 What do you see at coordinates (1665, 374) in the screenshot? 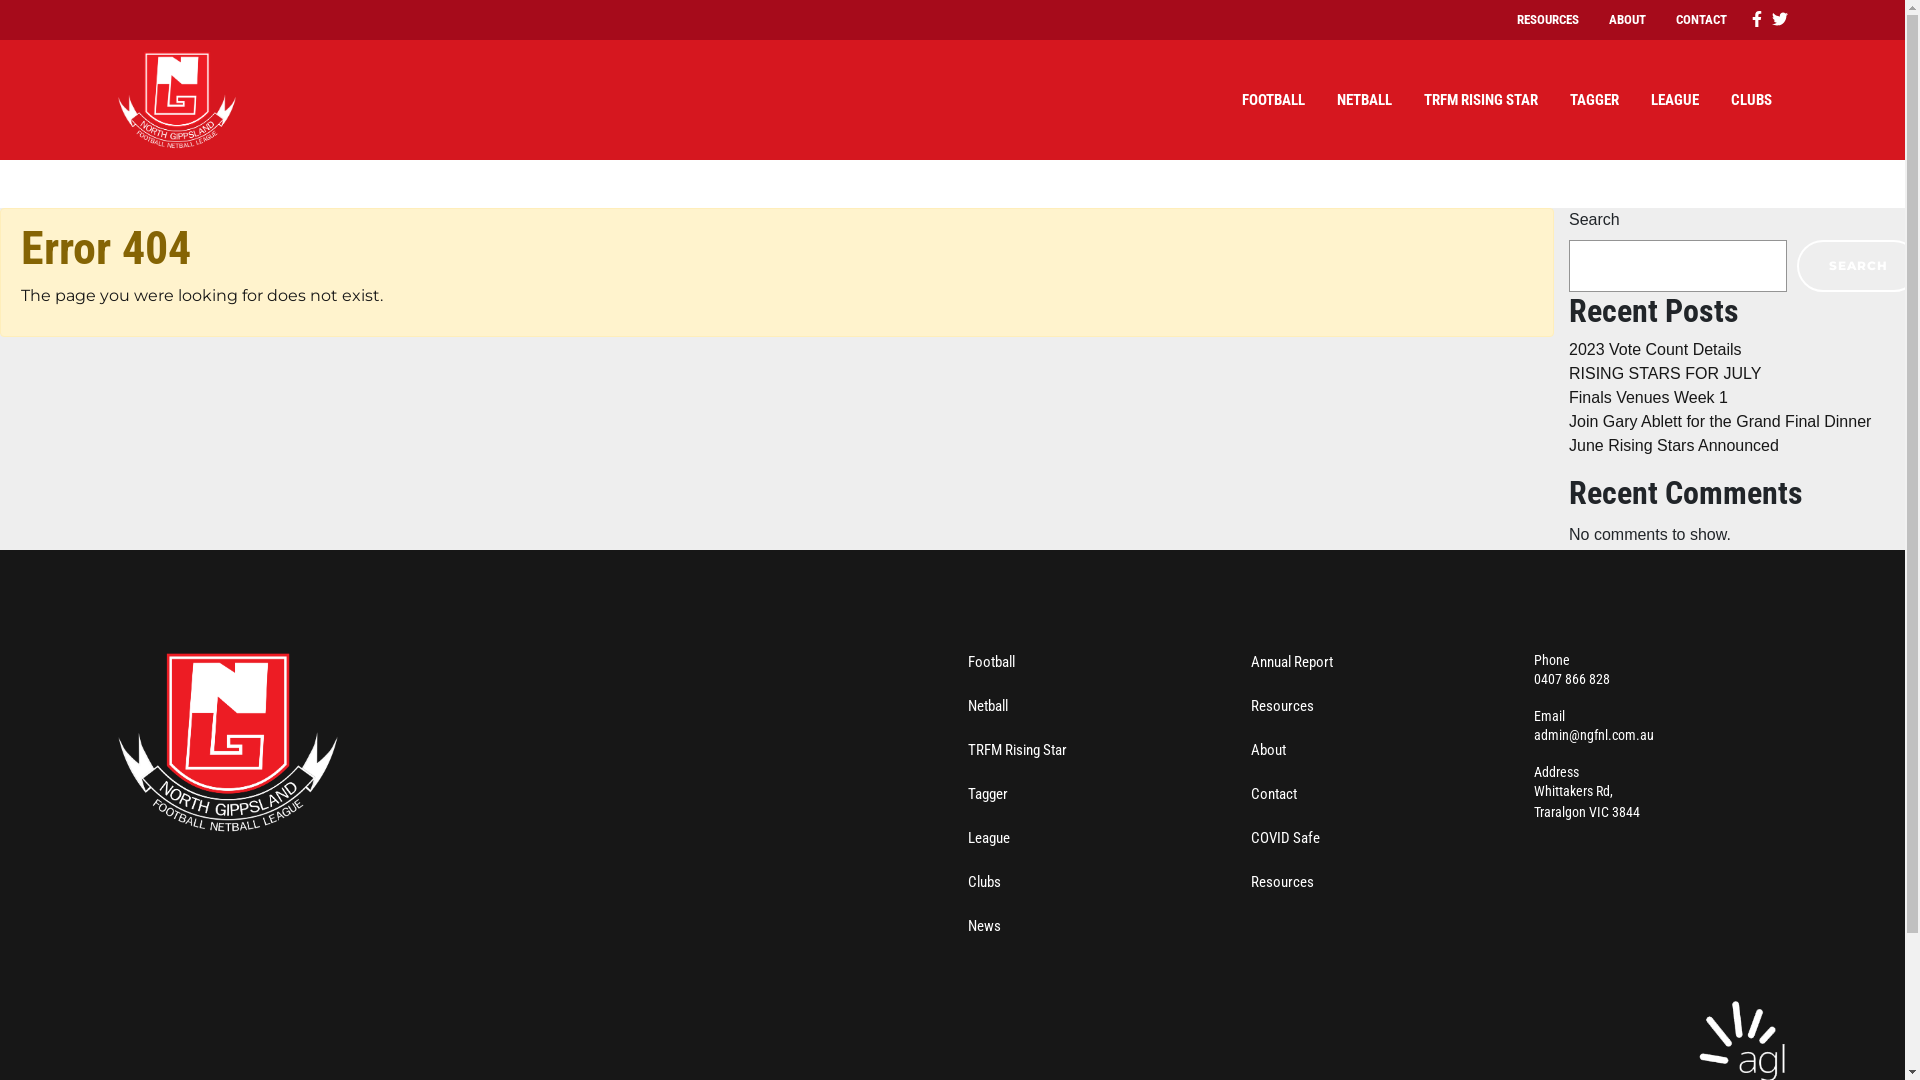
I see `RISING STARS FOR JULY` at bounding box center [1665, 374].